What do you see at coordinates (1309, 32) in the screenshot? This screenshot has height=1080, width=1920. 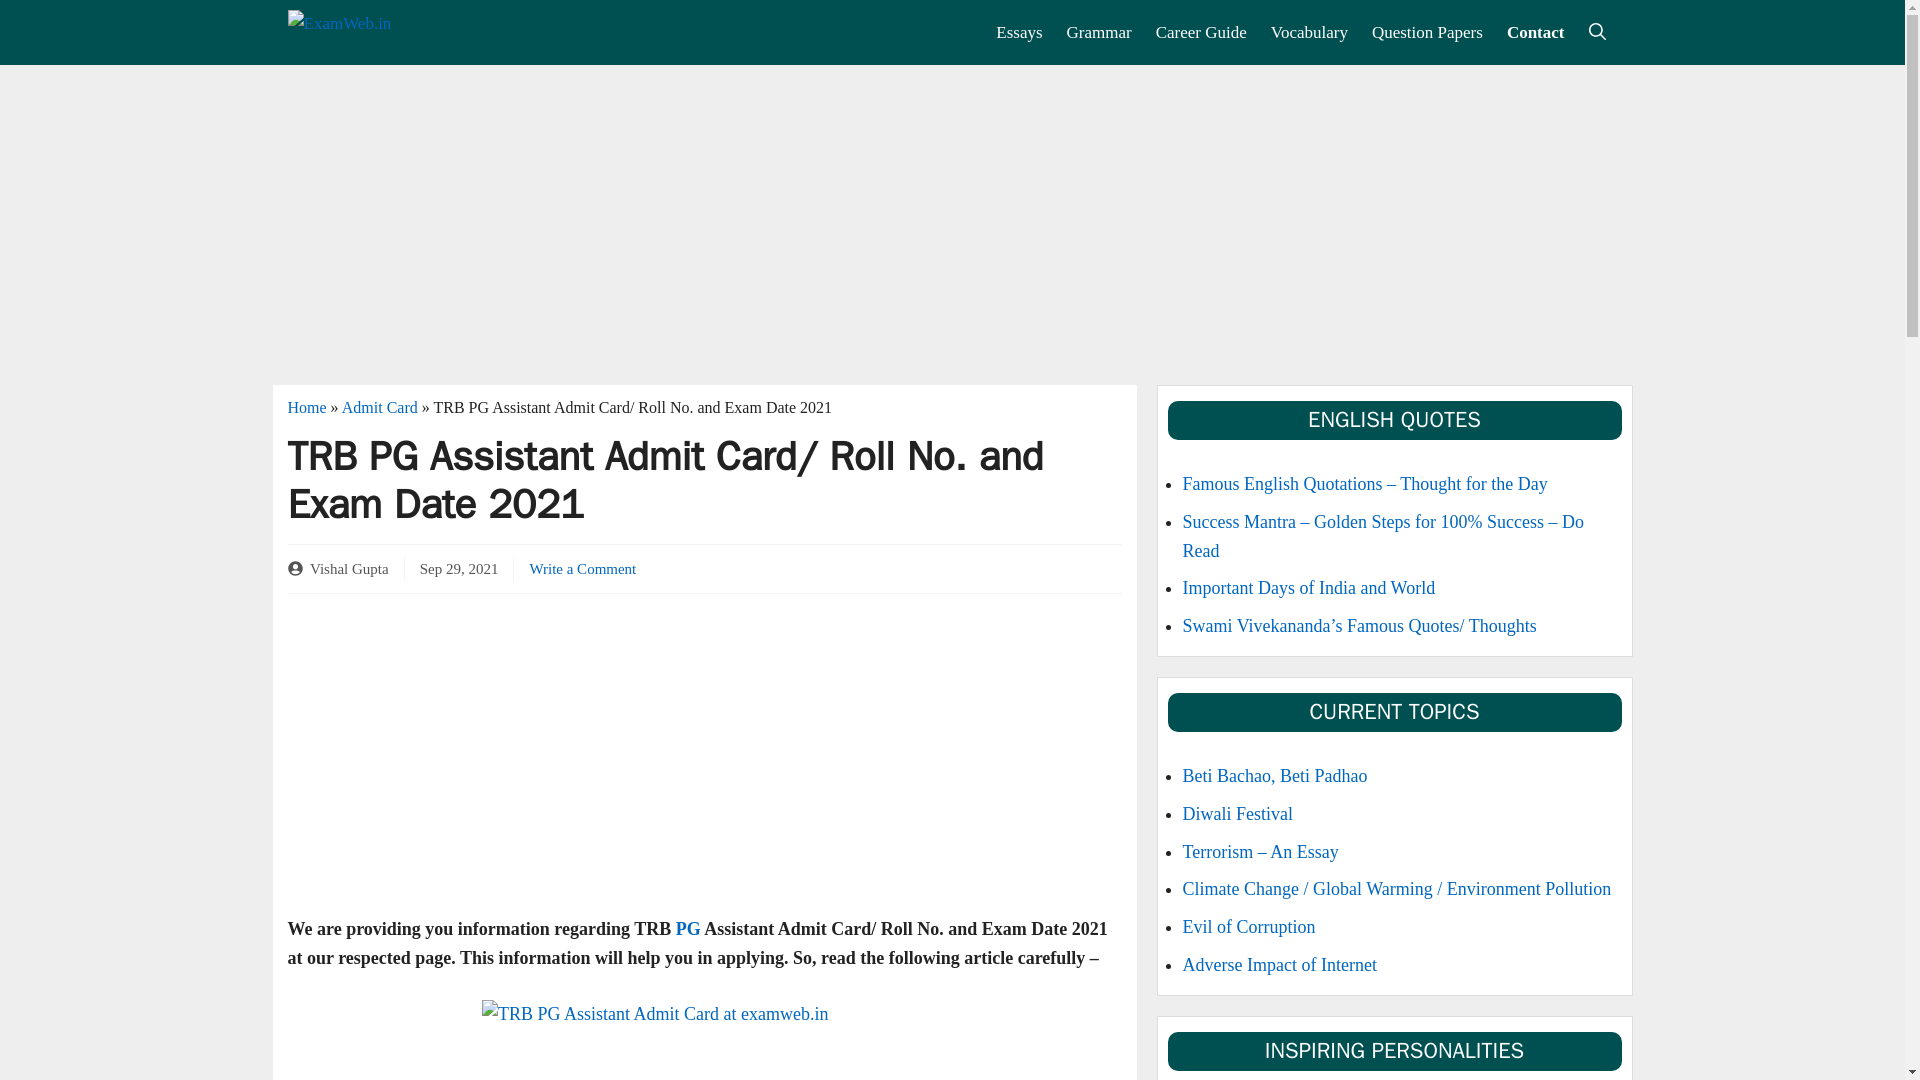 I see `Vocabulary` at bounding box center [1309, 32].